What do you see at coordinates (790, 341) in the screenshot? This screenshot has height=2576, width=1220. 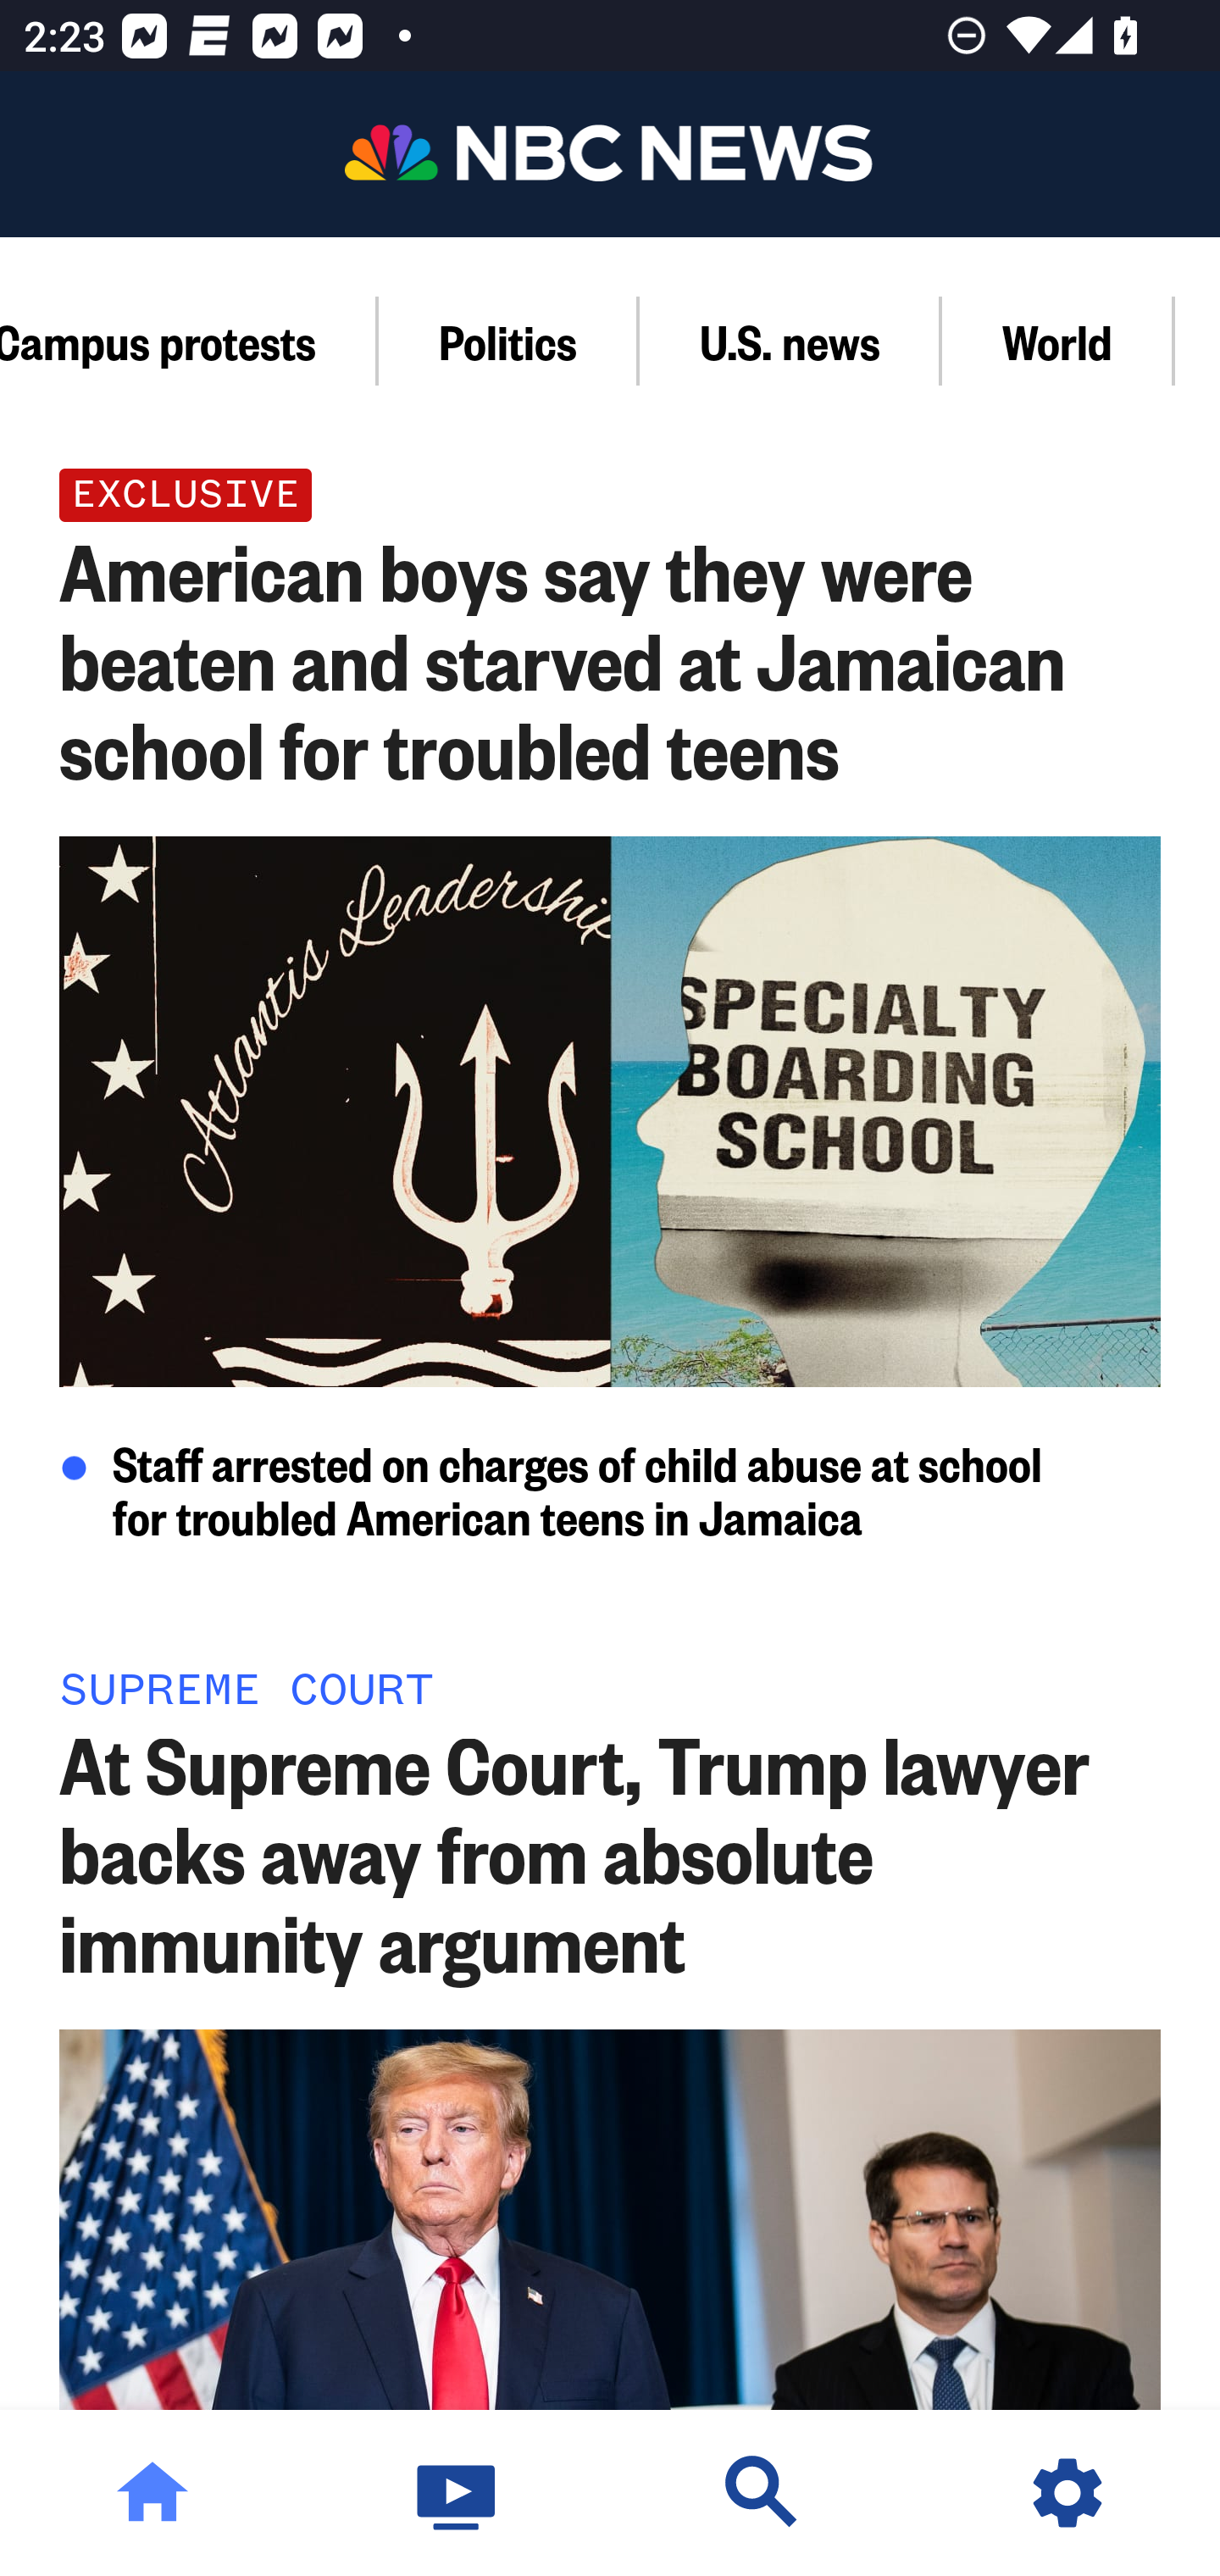 I see `U.S. news Section,U.S. news` at bounding box center [790, 341].